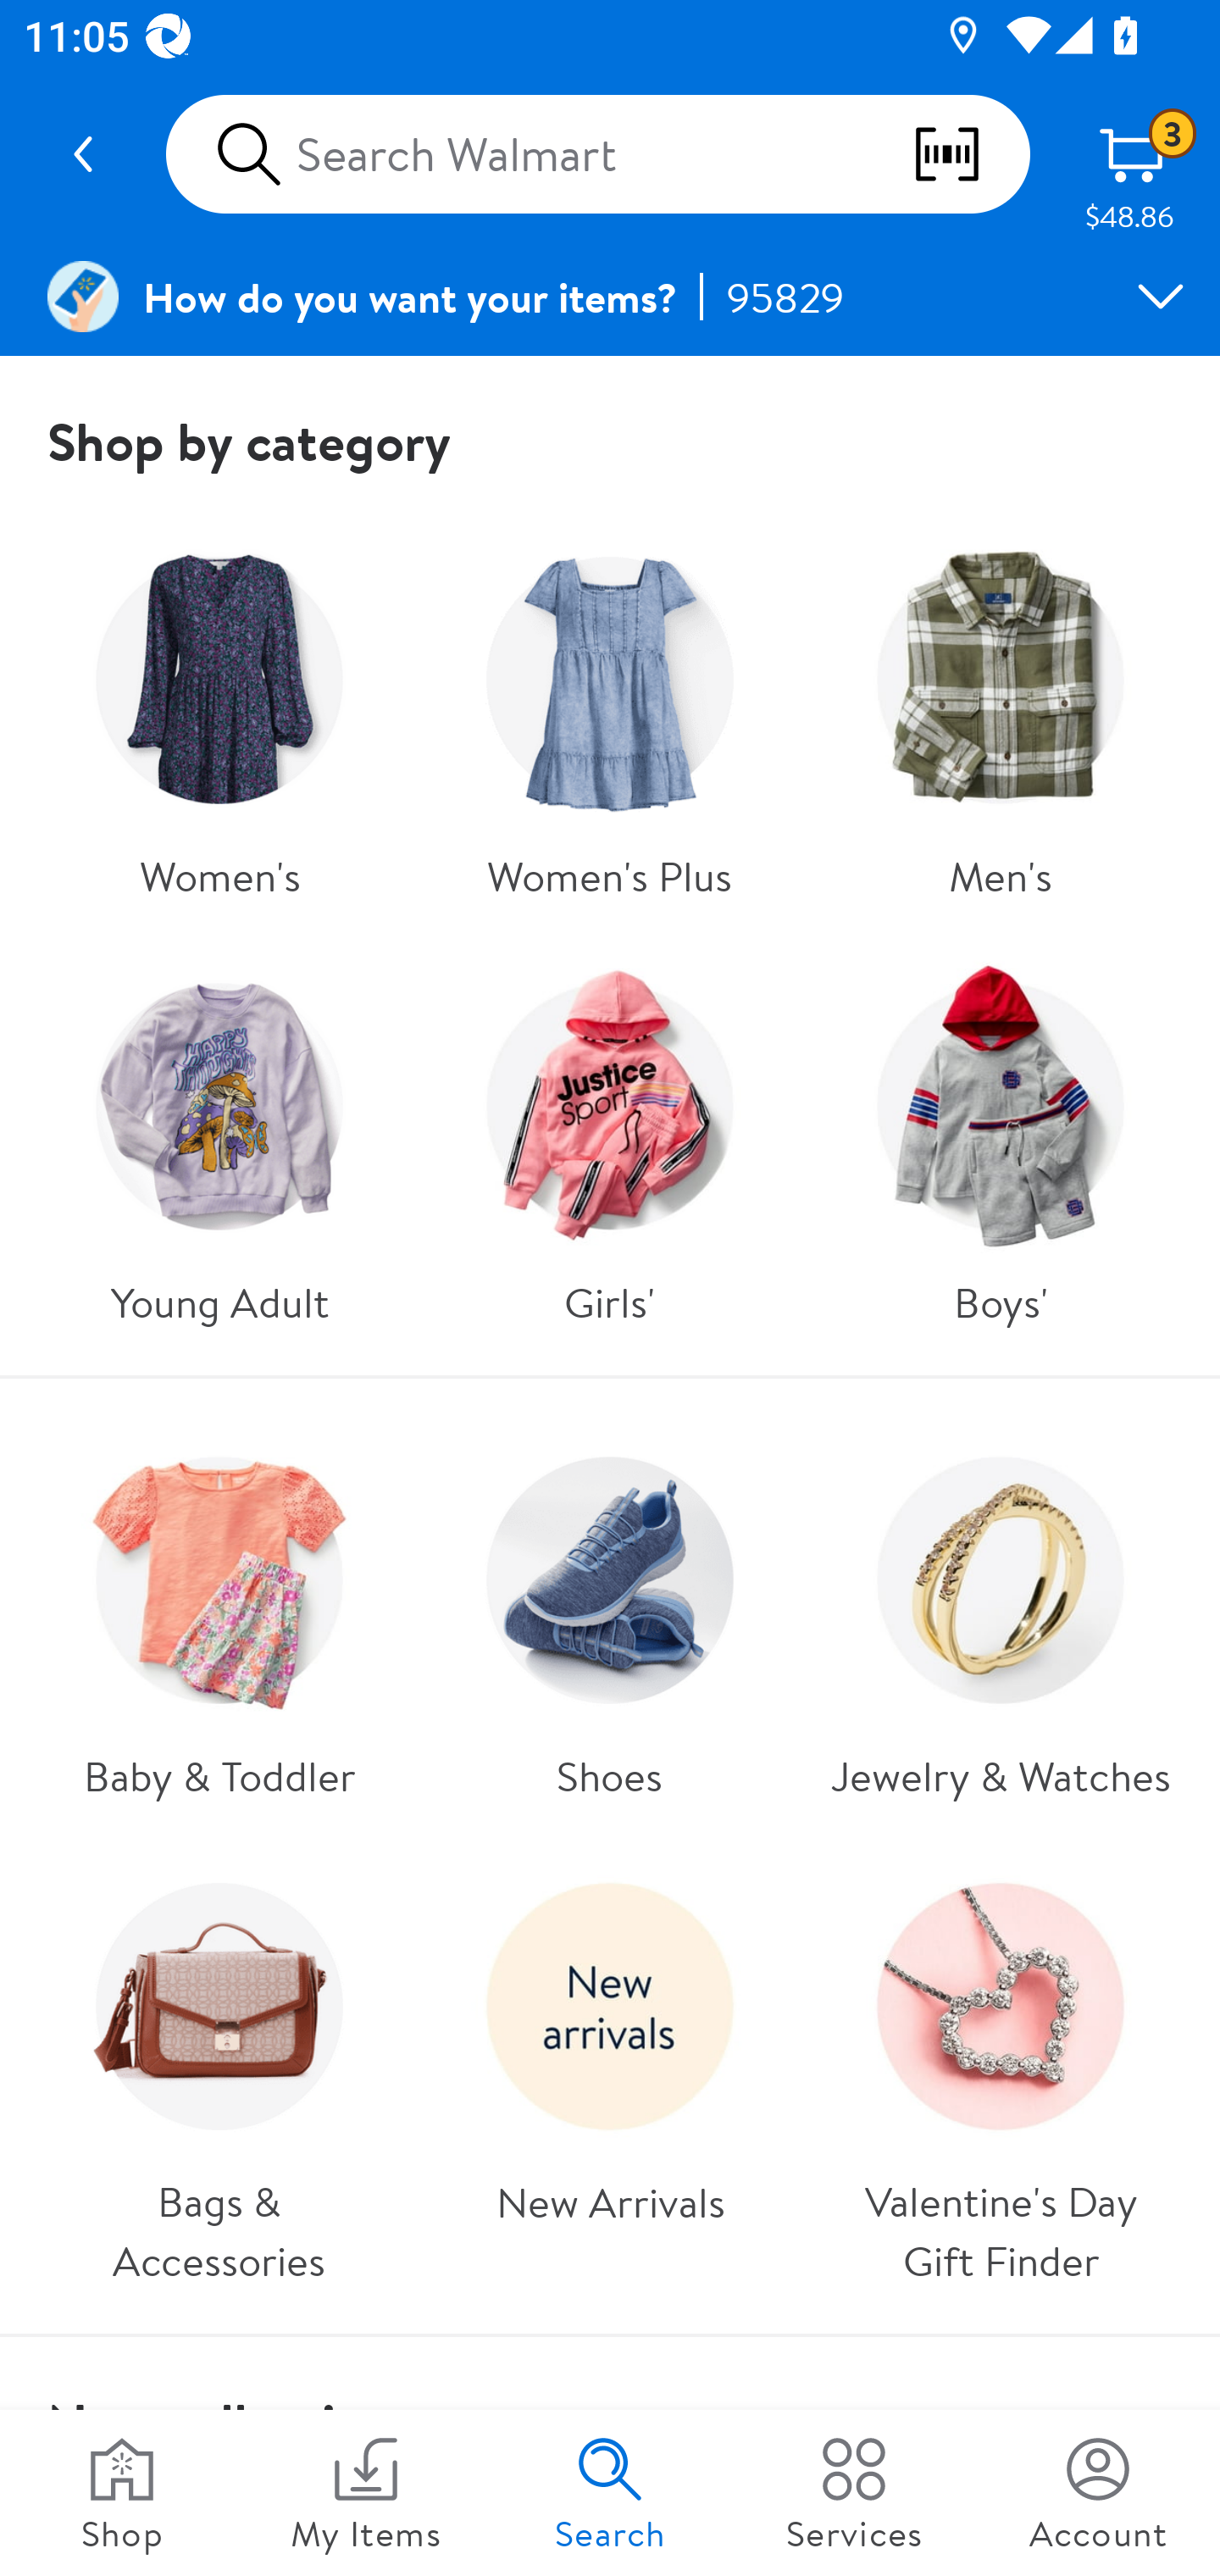  What do you see at coordinates (219, 715) in the screenshot?
I see `Women's` at bounding box center [219, 715].